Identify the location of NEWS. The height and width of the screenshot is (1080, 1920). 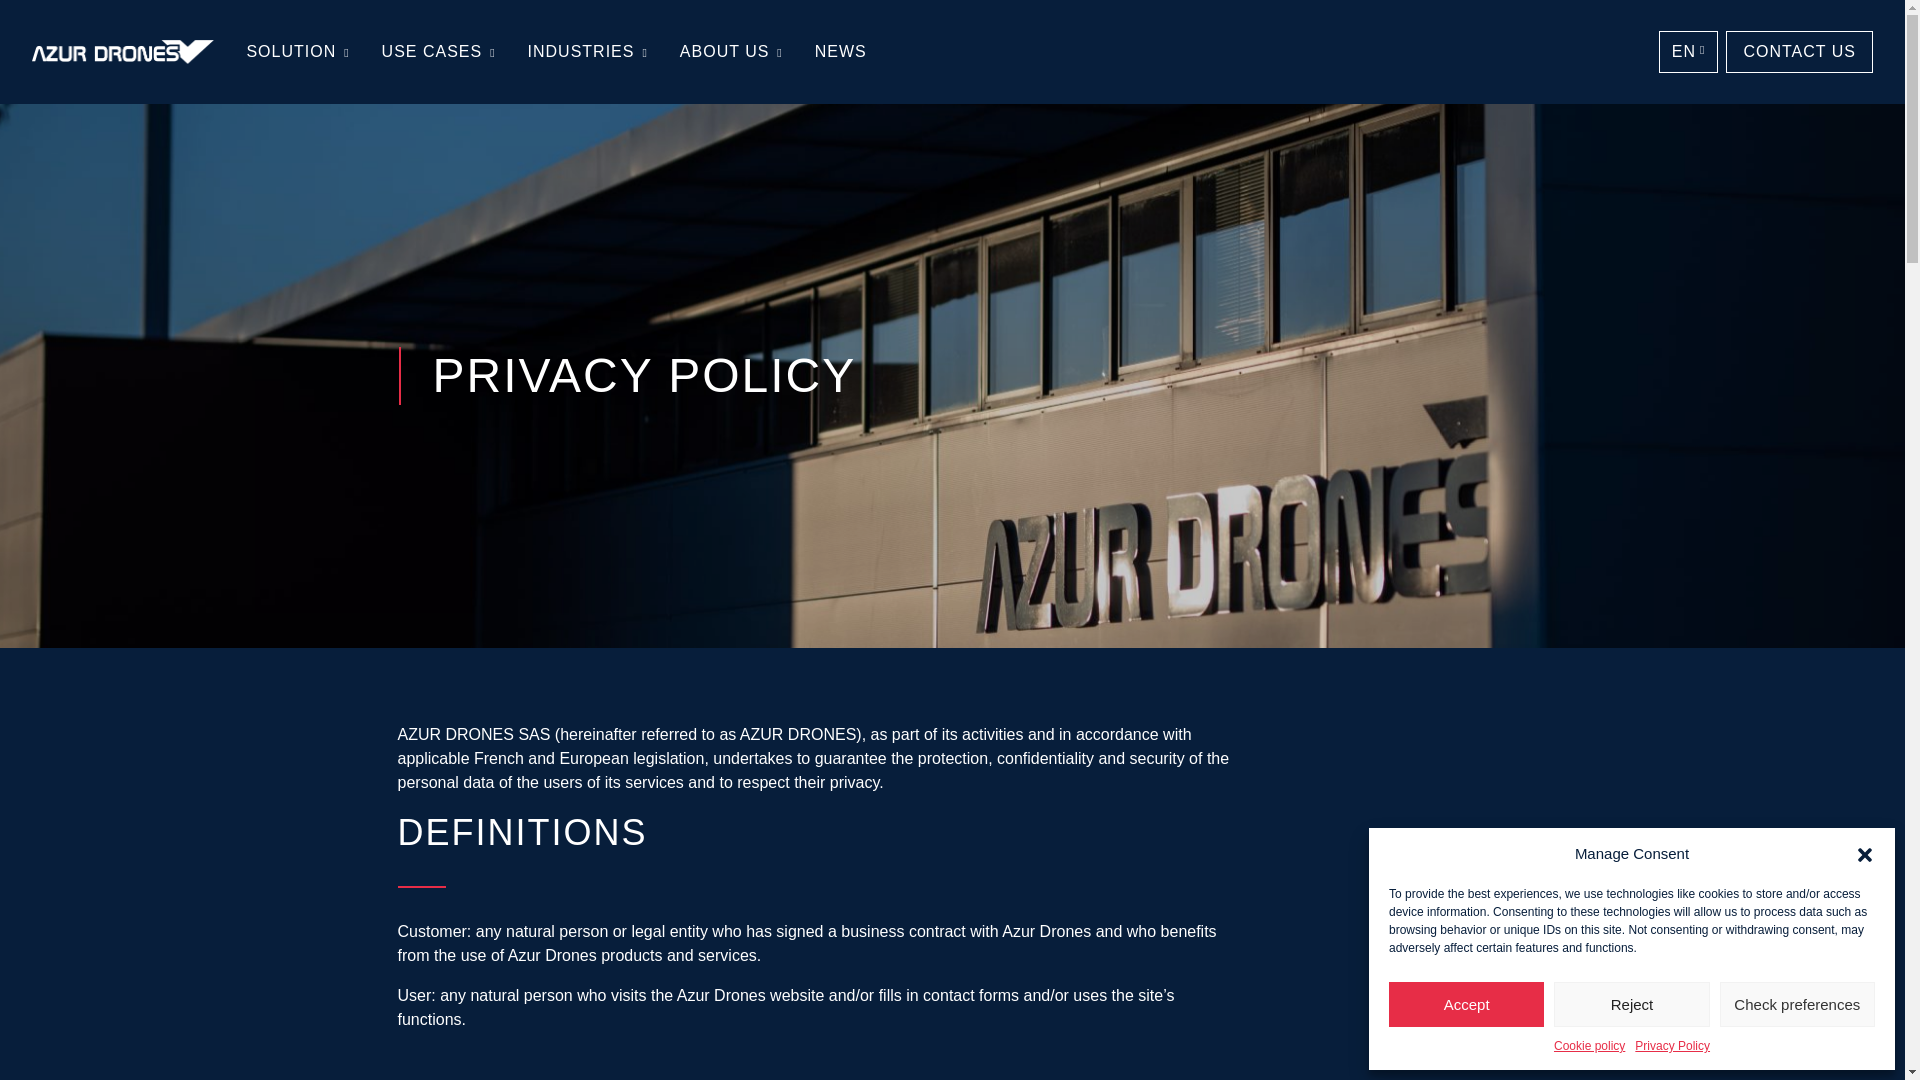
(840, 51).